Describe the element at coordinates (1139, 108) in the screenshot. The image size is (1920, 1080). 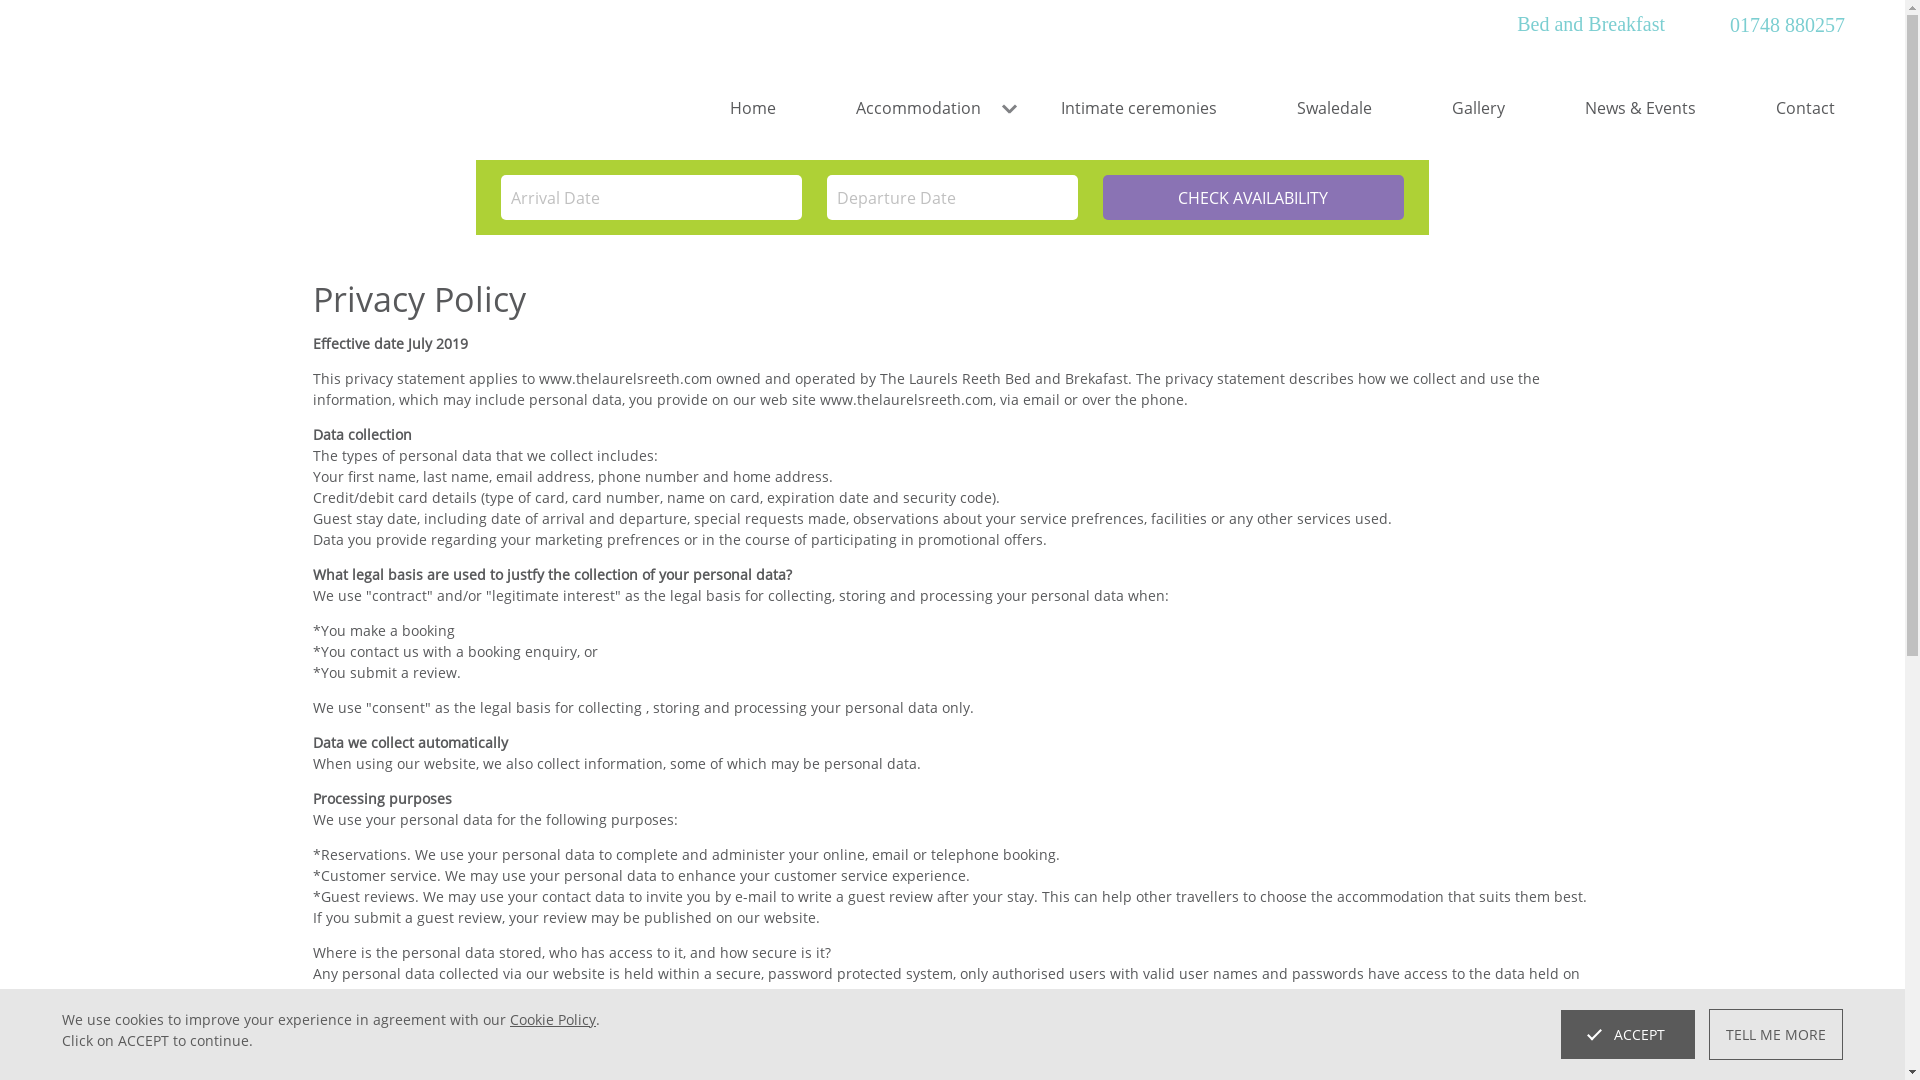
I see `Intimate ceremonies` at that location.